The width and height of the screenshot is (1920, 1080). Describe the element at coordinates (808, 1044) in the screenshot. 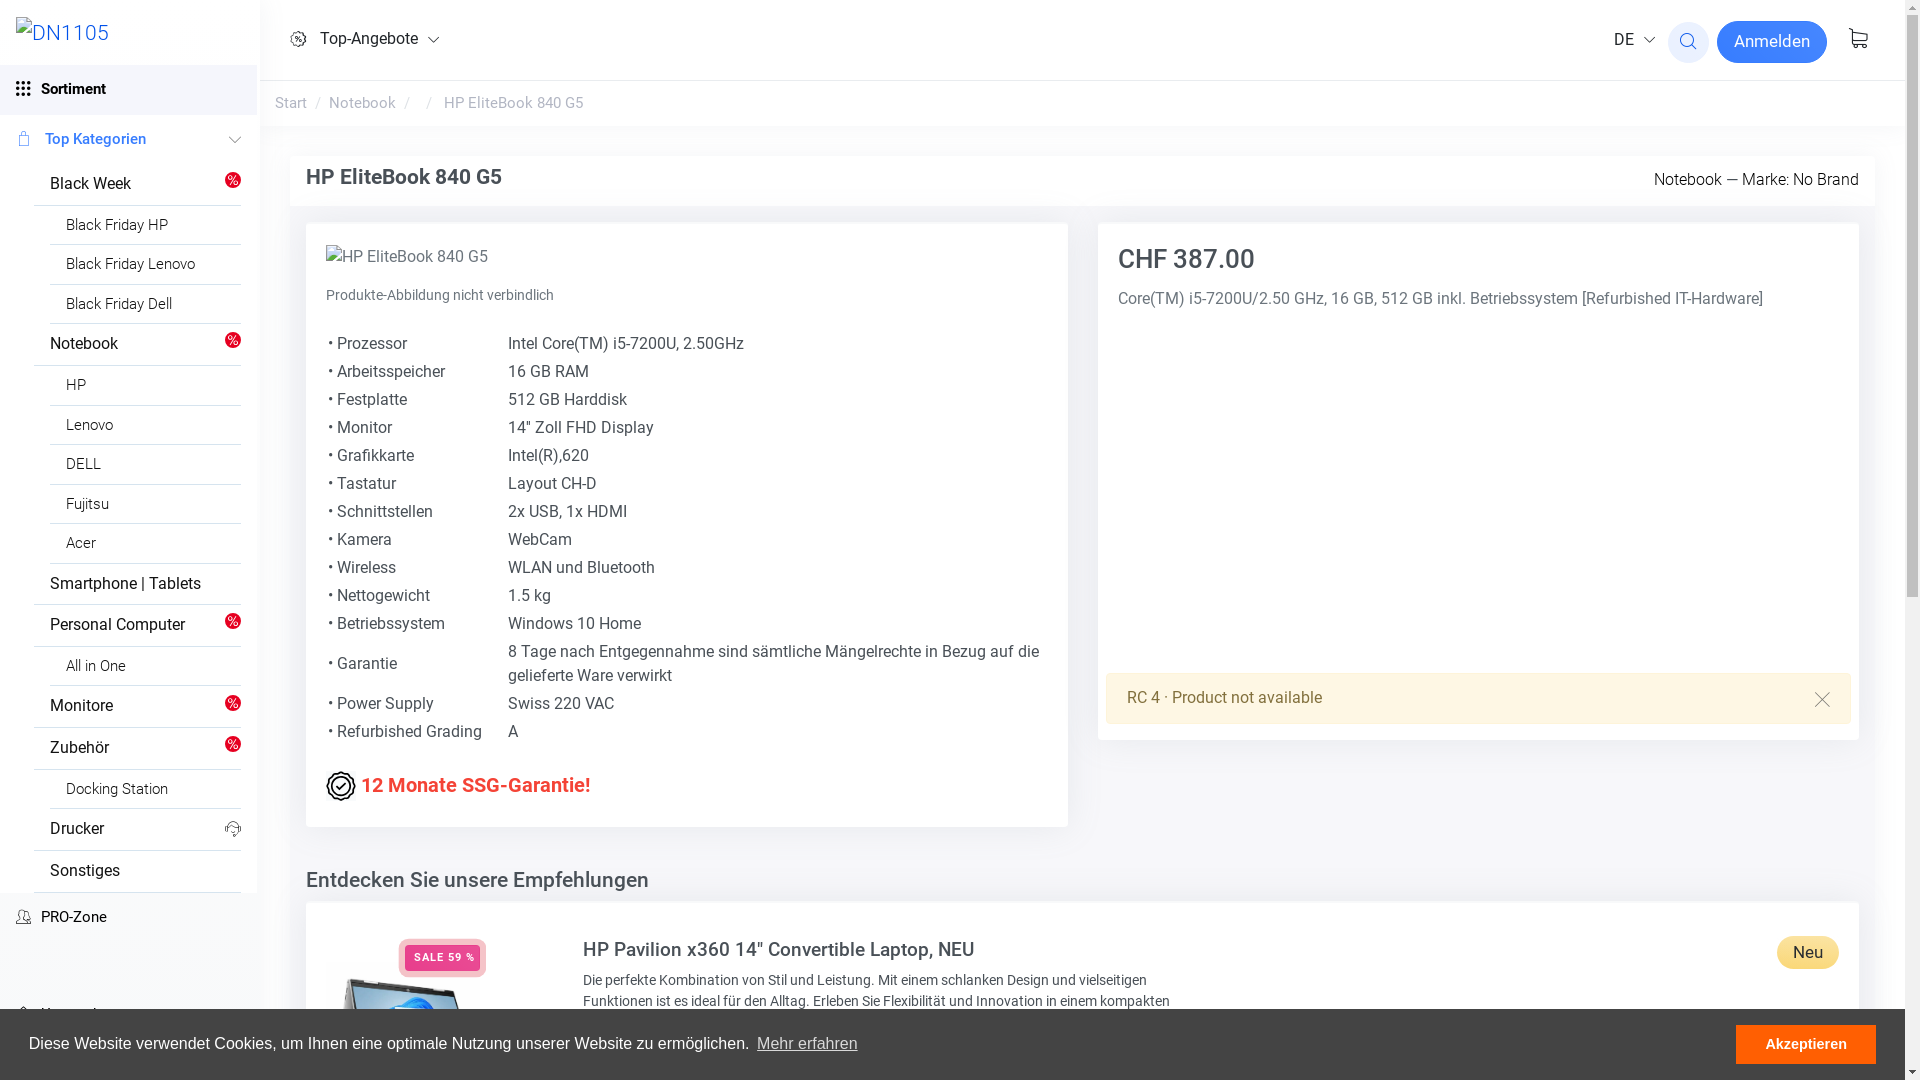

I see `Mehr erfahren` at that location.